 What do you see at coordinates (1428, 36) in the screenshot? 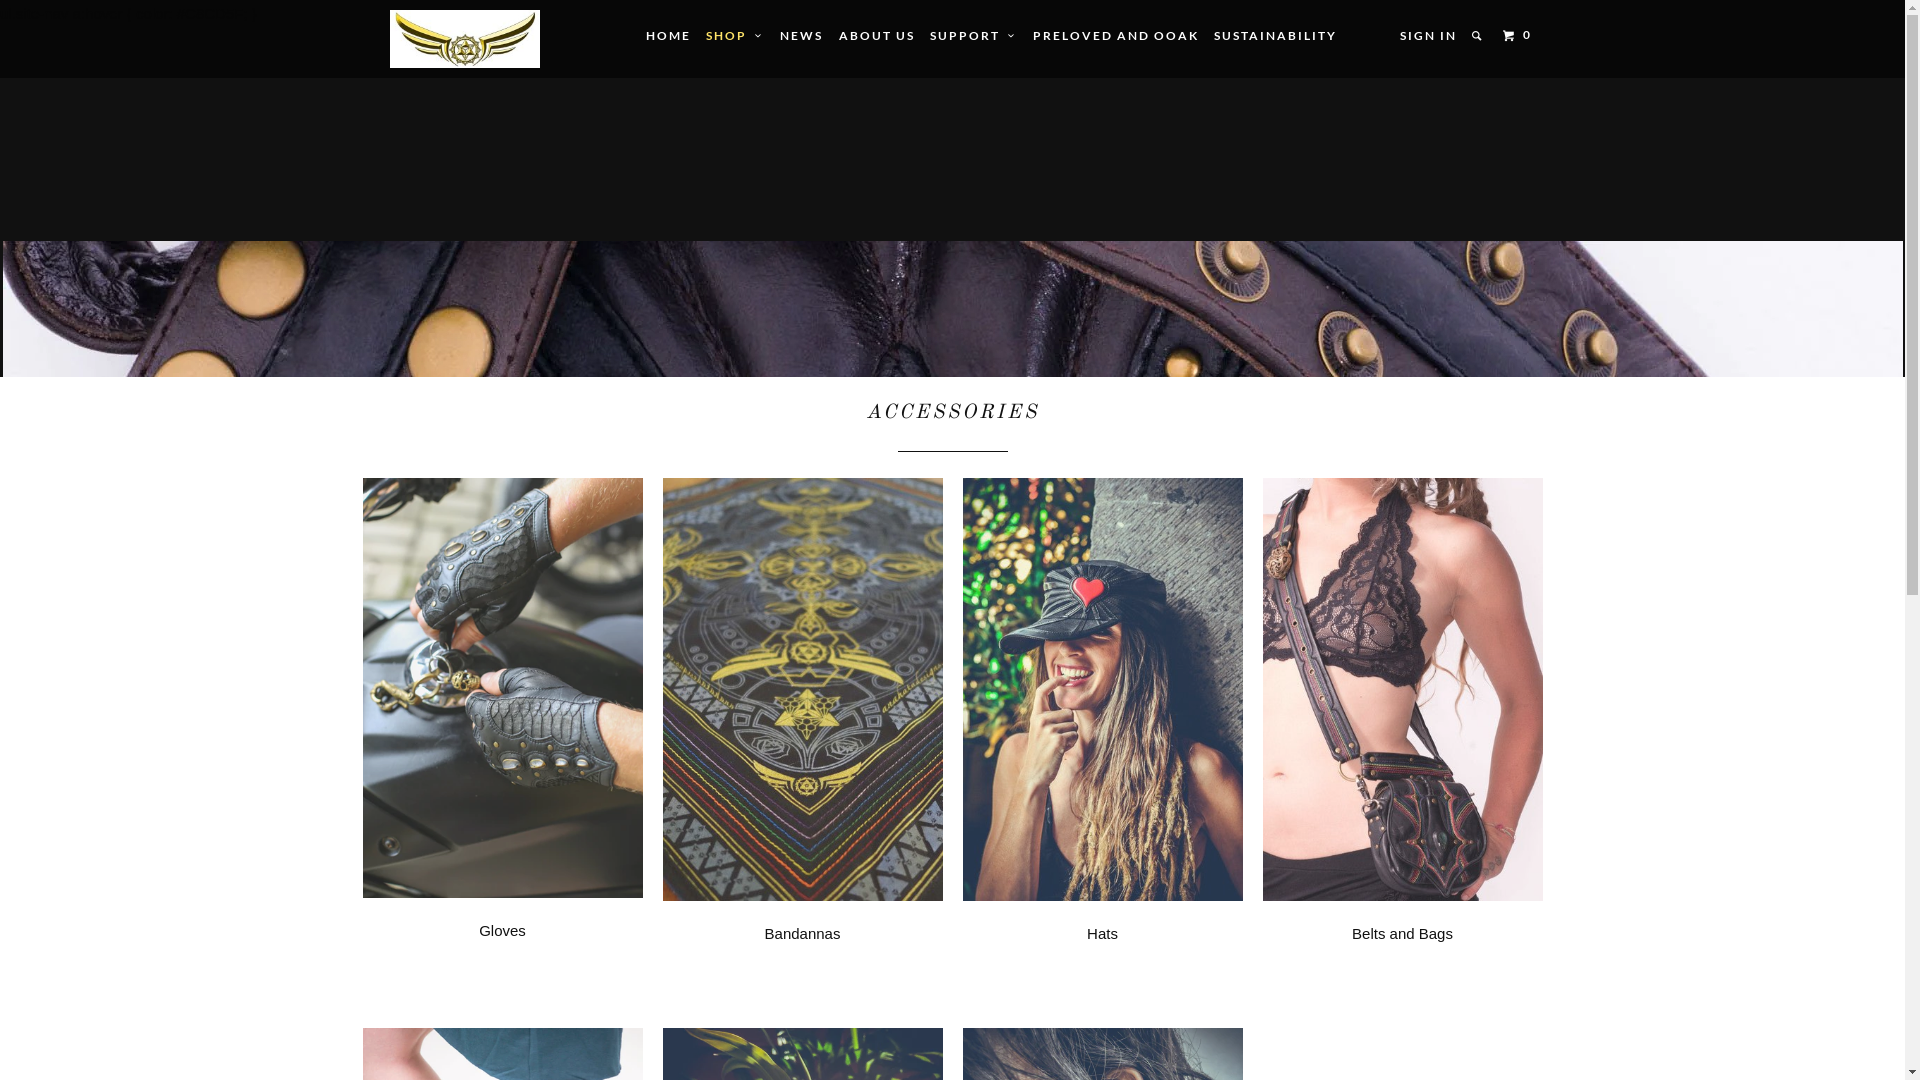
I see `SIGN IN` at bounding box center [1428, 36].